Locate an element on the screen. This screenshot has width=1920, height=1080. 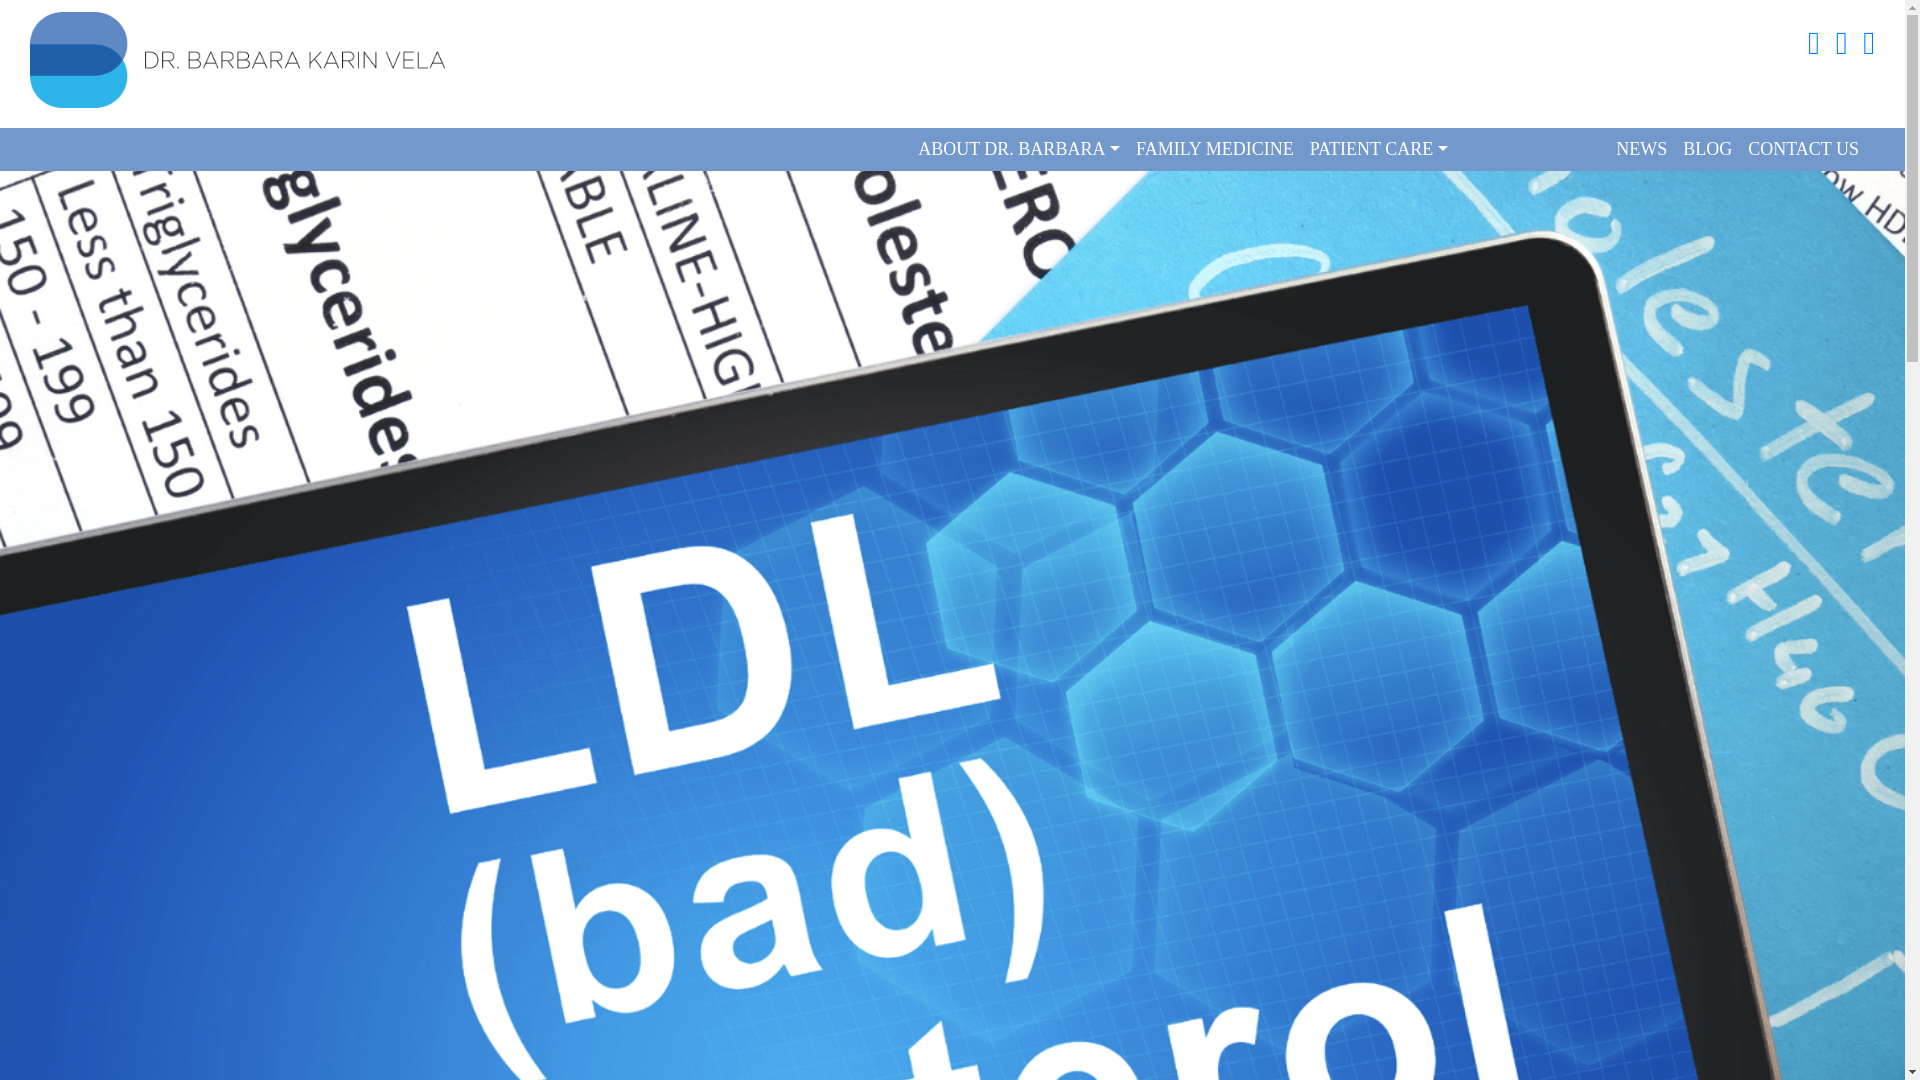
About Dr. Barbara is located at coordinates (1019, 149).